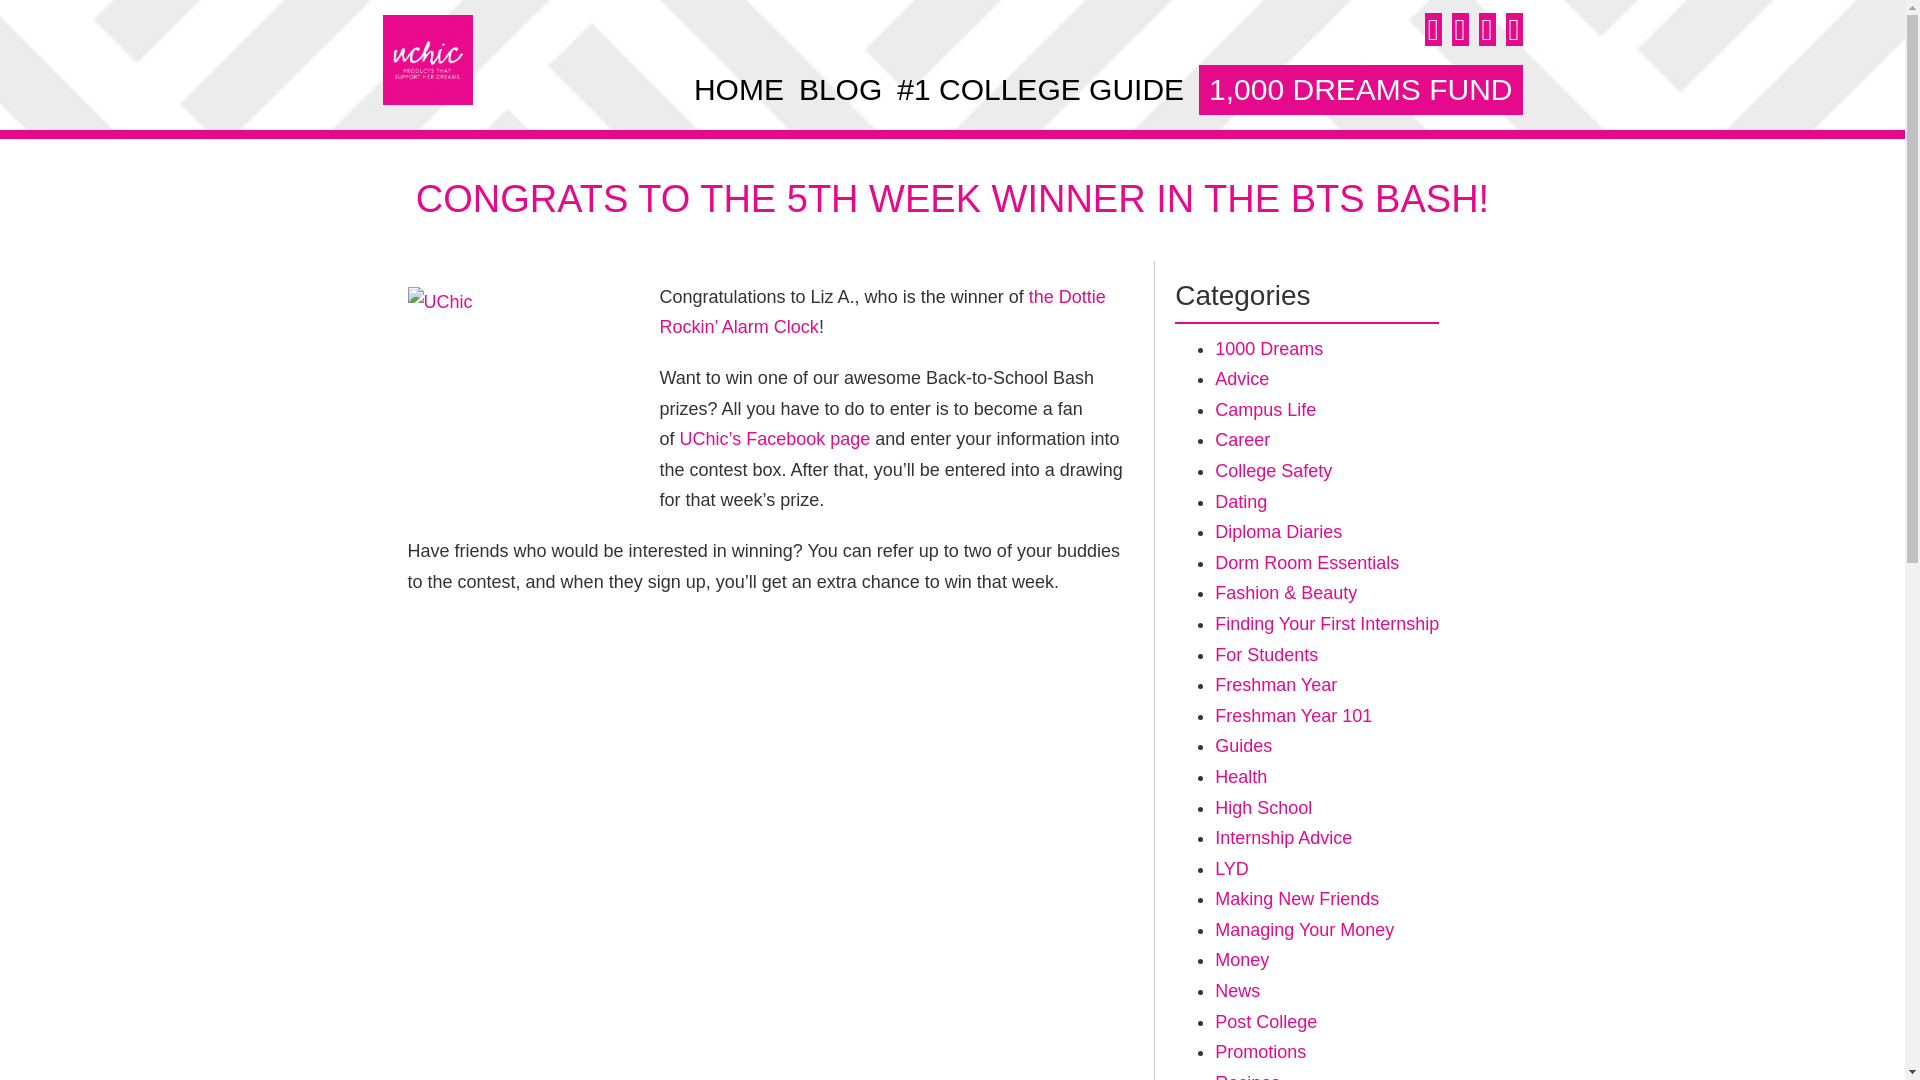 Image resolution: width=1920 pixels, height=1080 pixels. Describe the element at coordinates (1232, 868) in the screenshot. I see `LYD` at that location.